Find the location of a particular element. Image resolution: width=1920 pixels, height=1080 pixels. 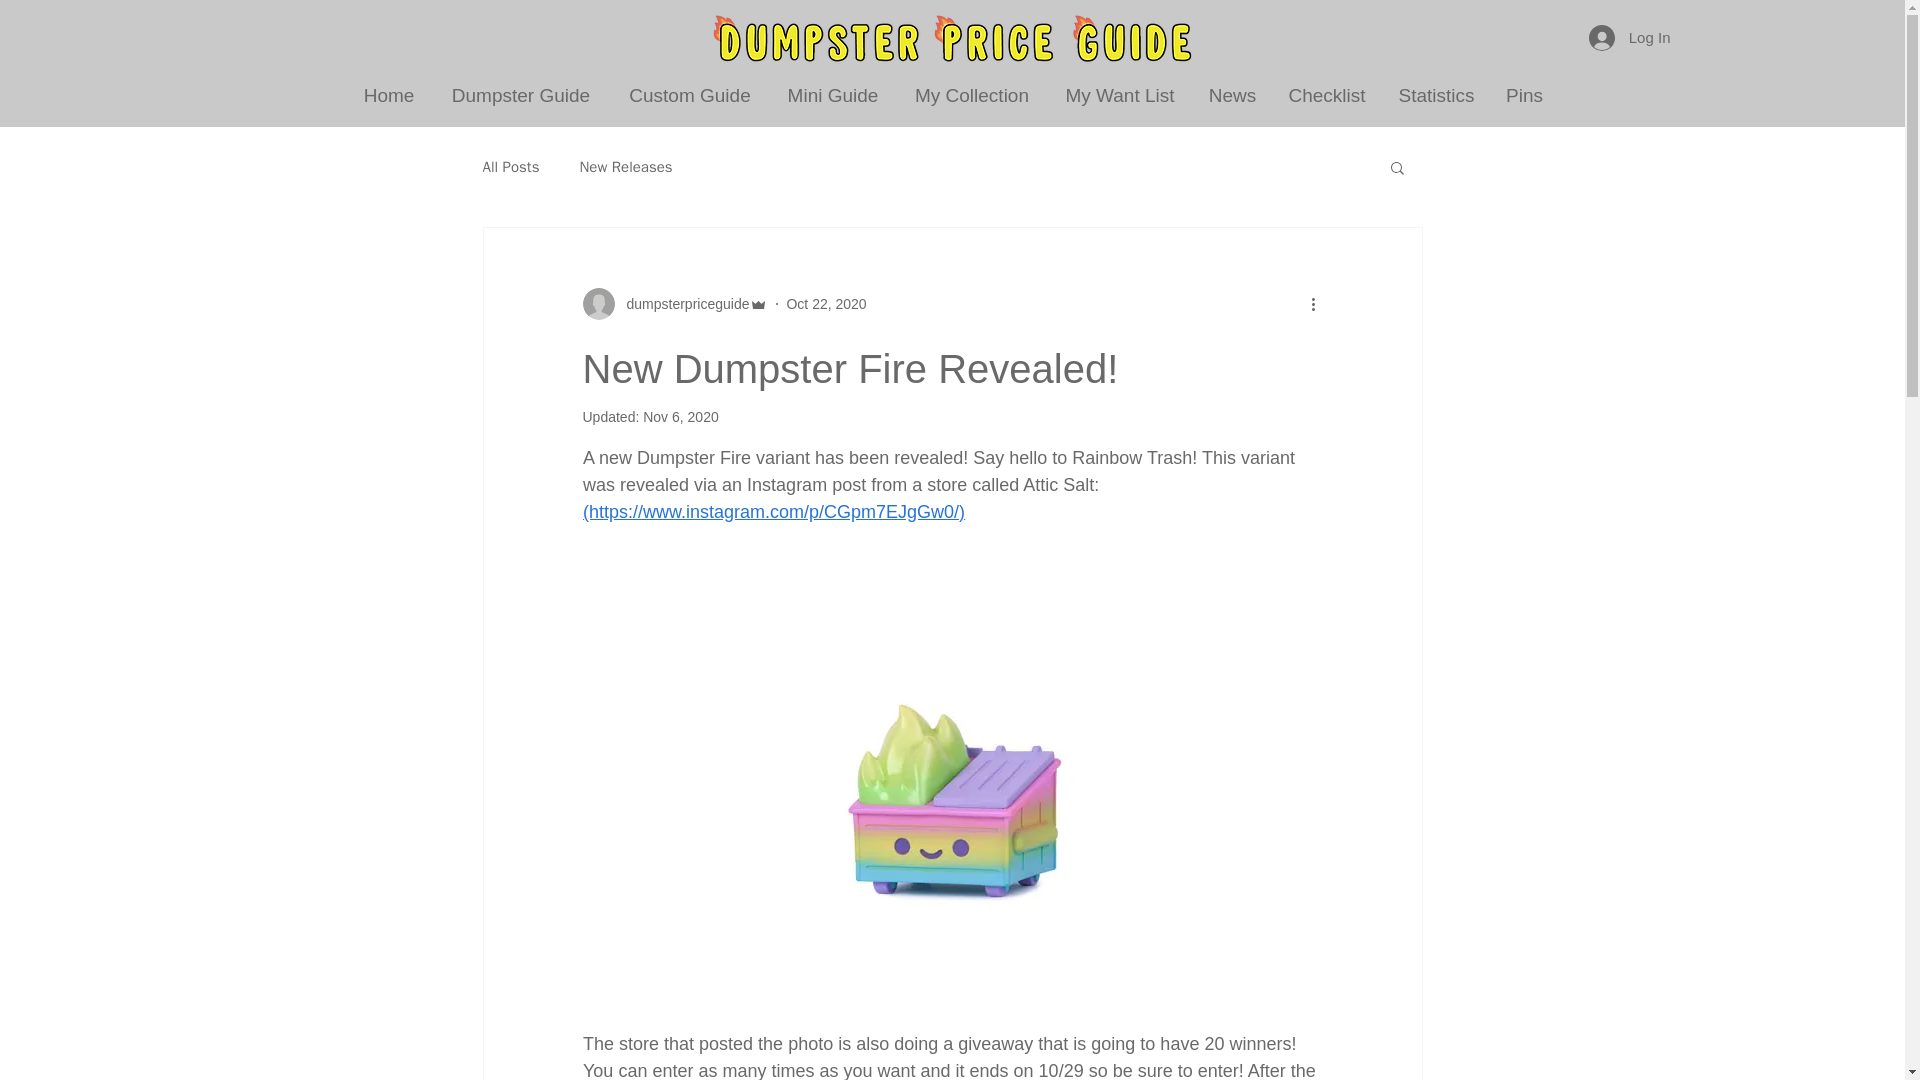

Pins is located at coordinates (1524, 95).